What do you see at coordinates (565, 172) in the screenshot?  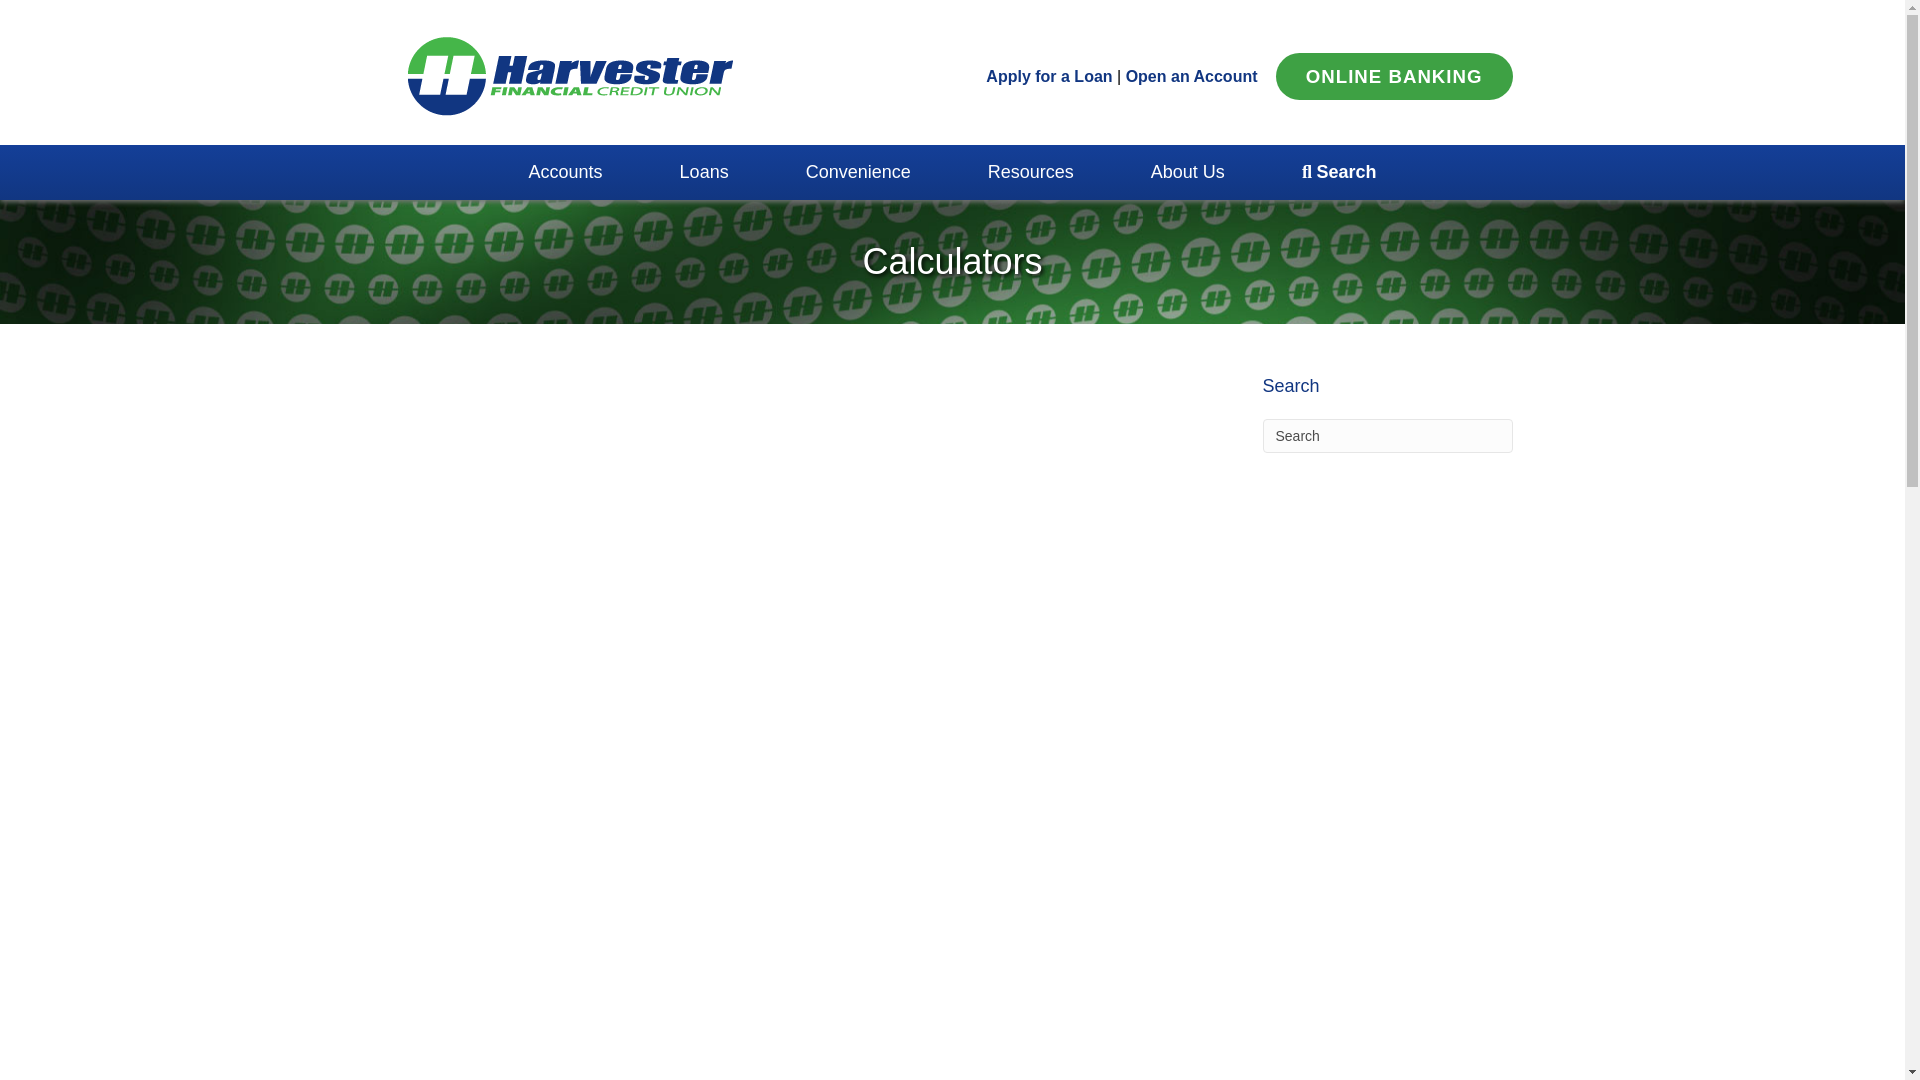 I see `Accounts` at bounding box center [565, 172].